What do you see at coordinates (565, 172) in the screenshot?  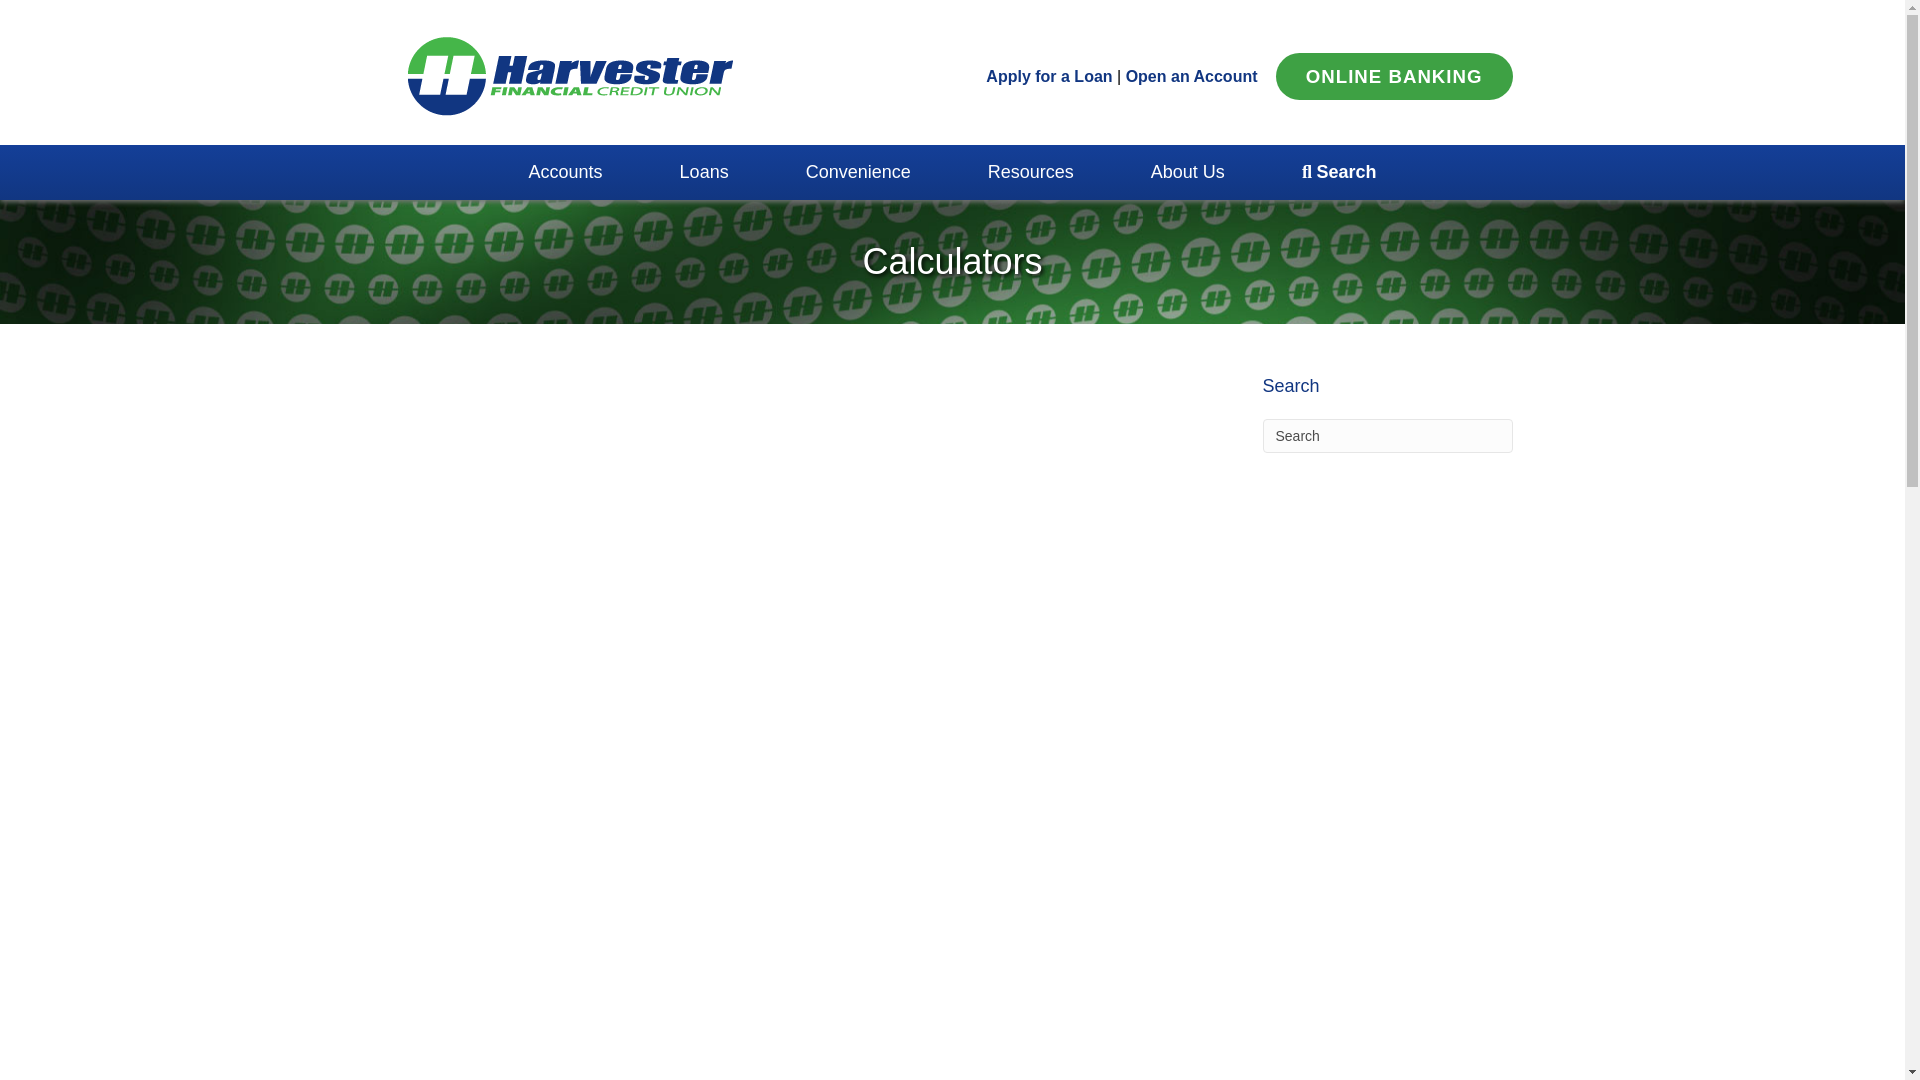 I see `Accounts` at bounding box center [565, 172].